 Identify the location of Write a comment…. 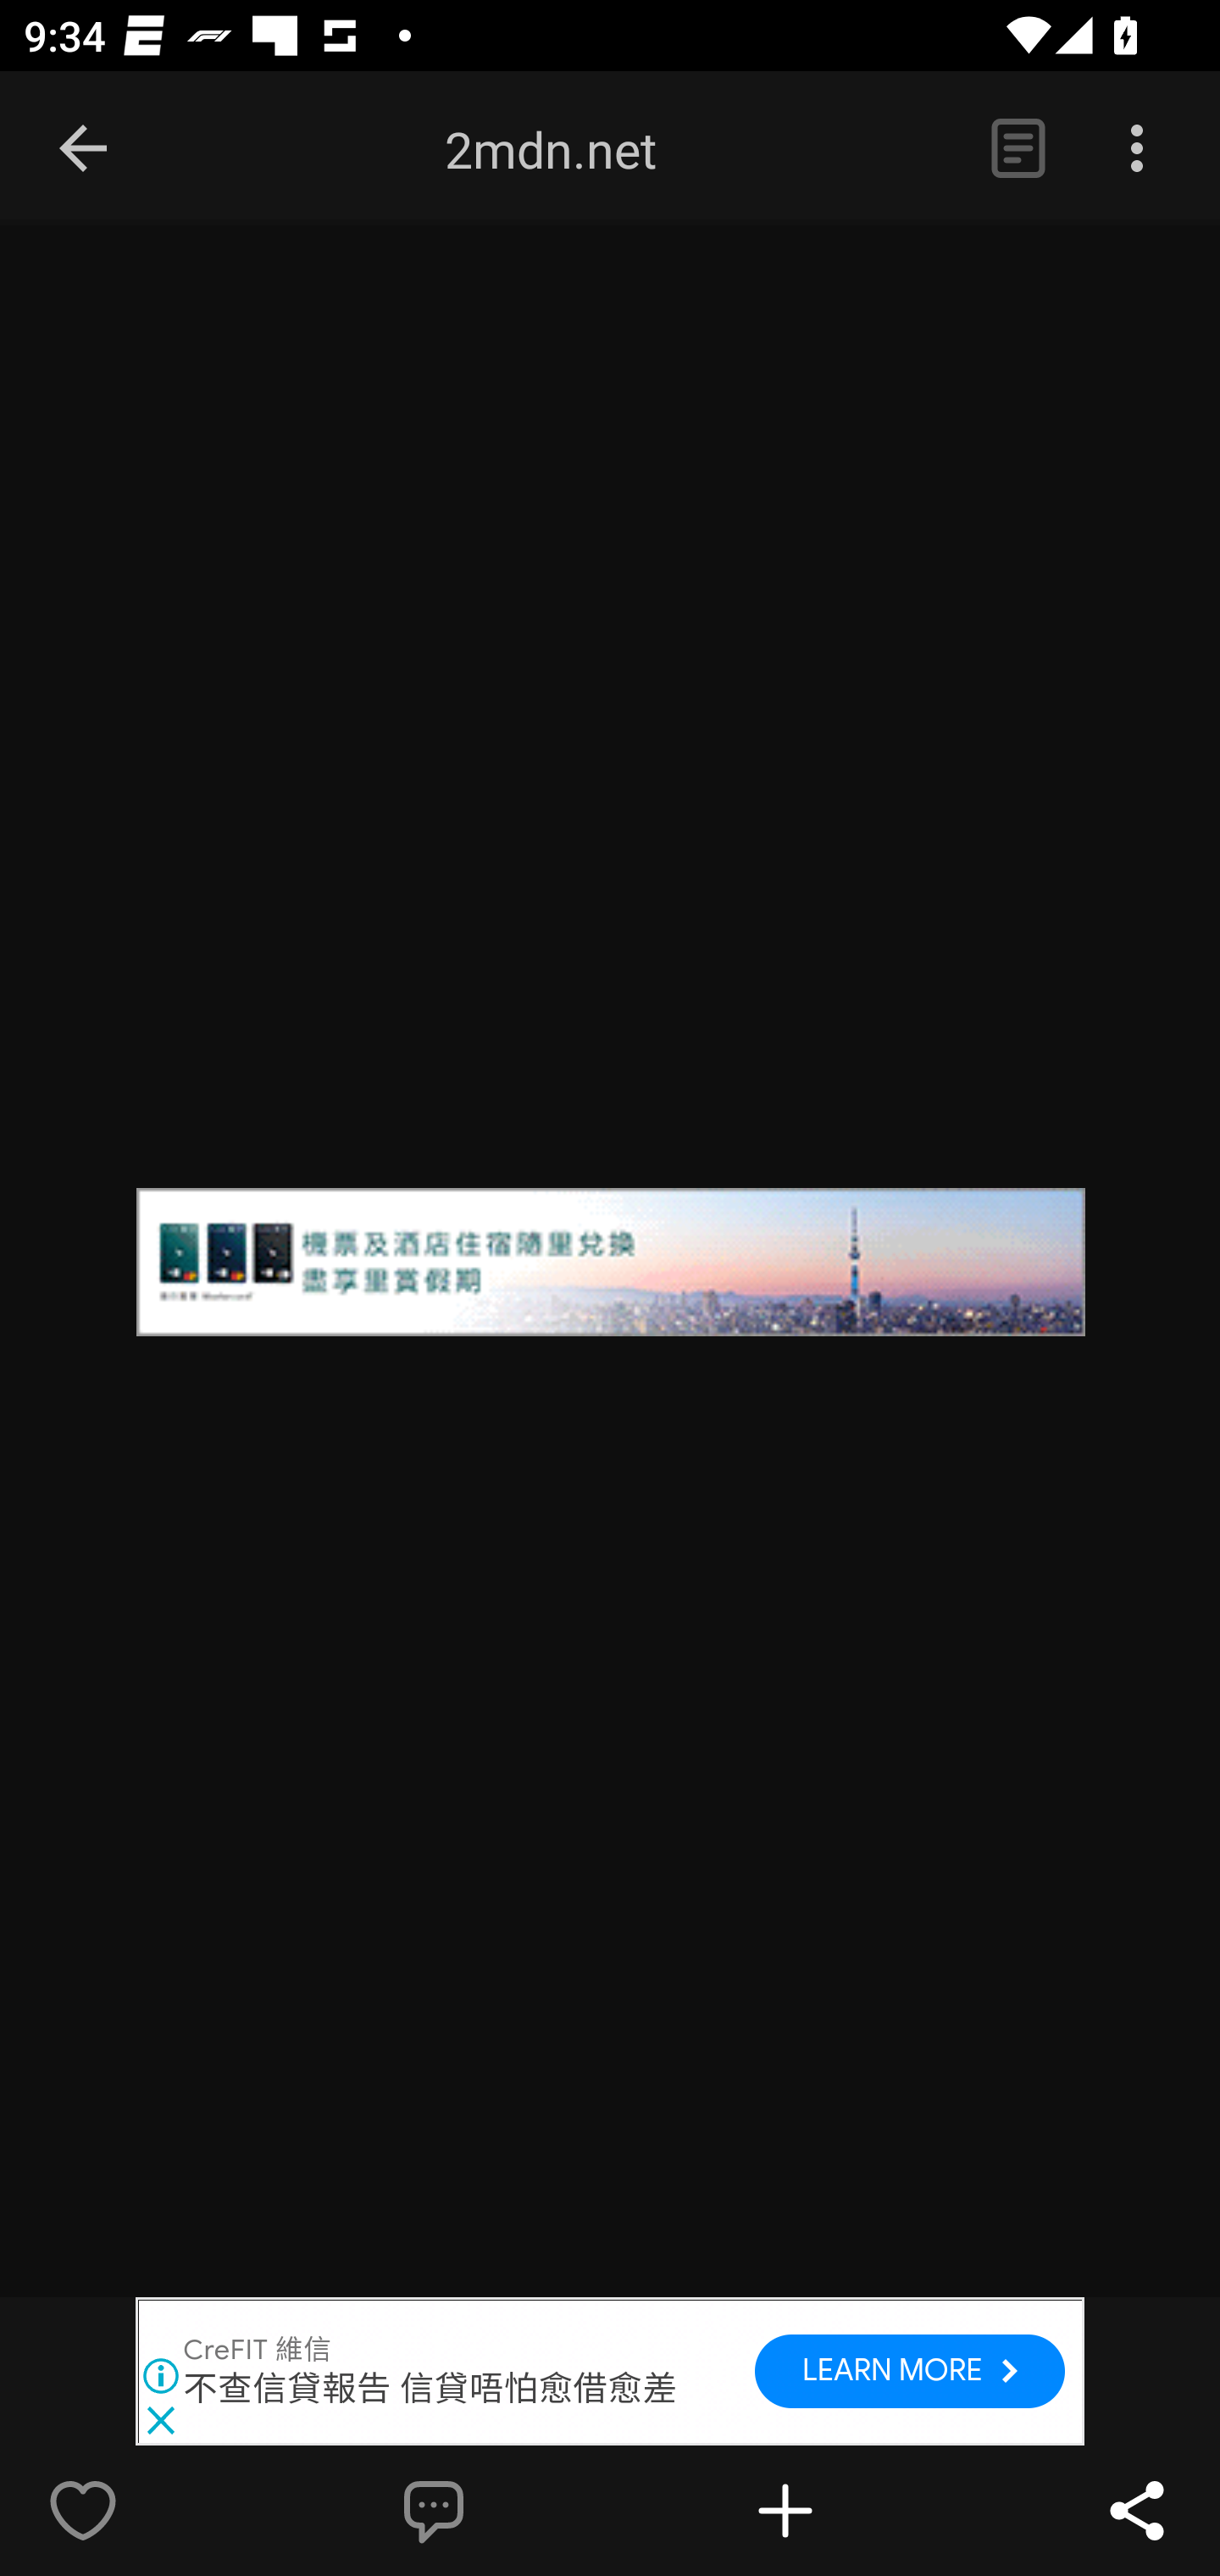
(505, 2510).